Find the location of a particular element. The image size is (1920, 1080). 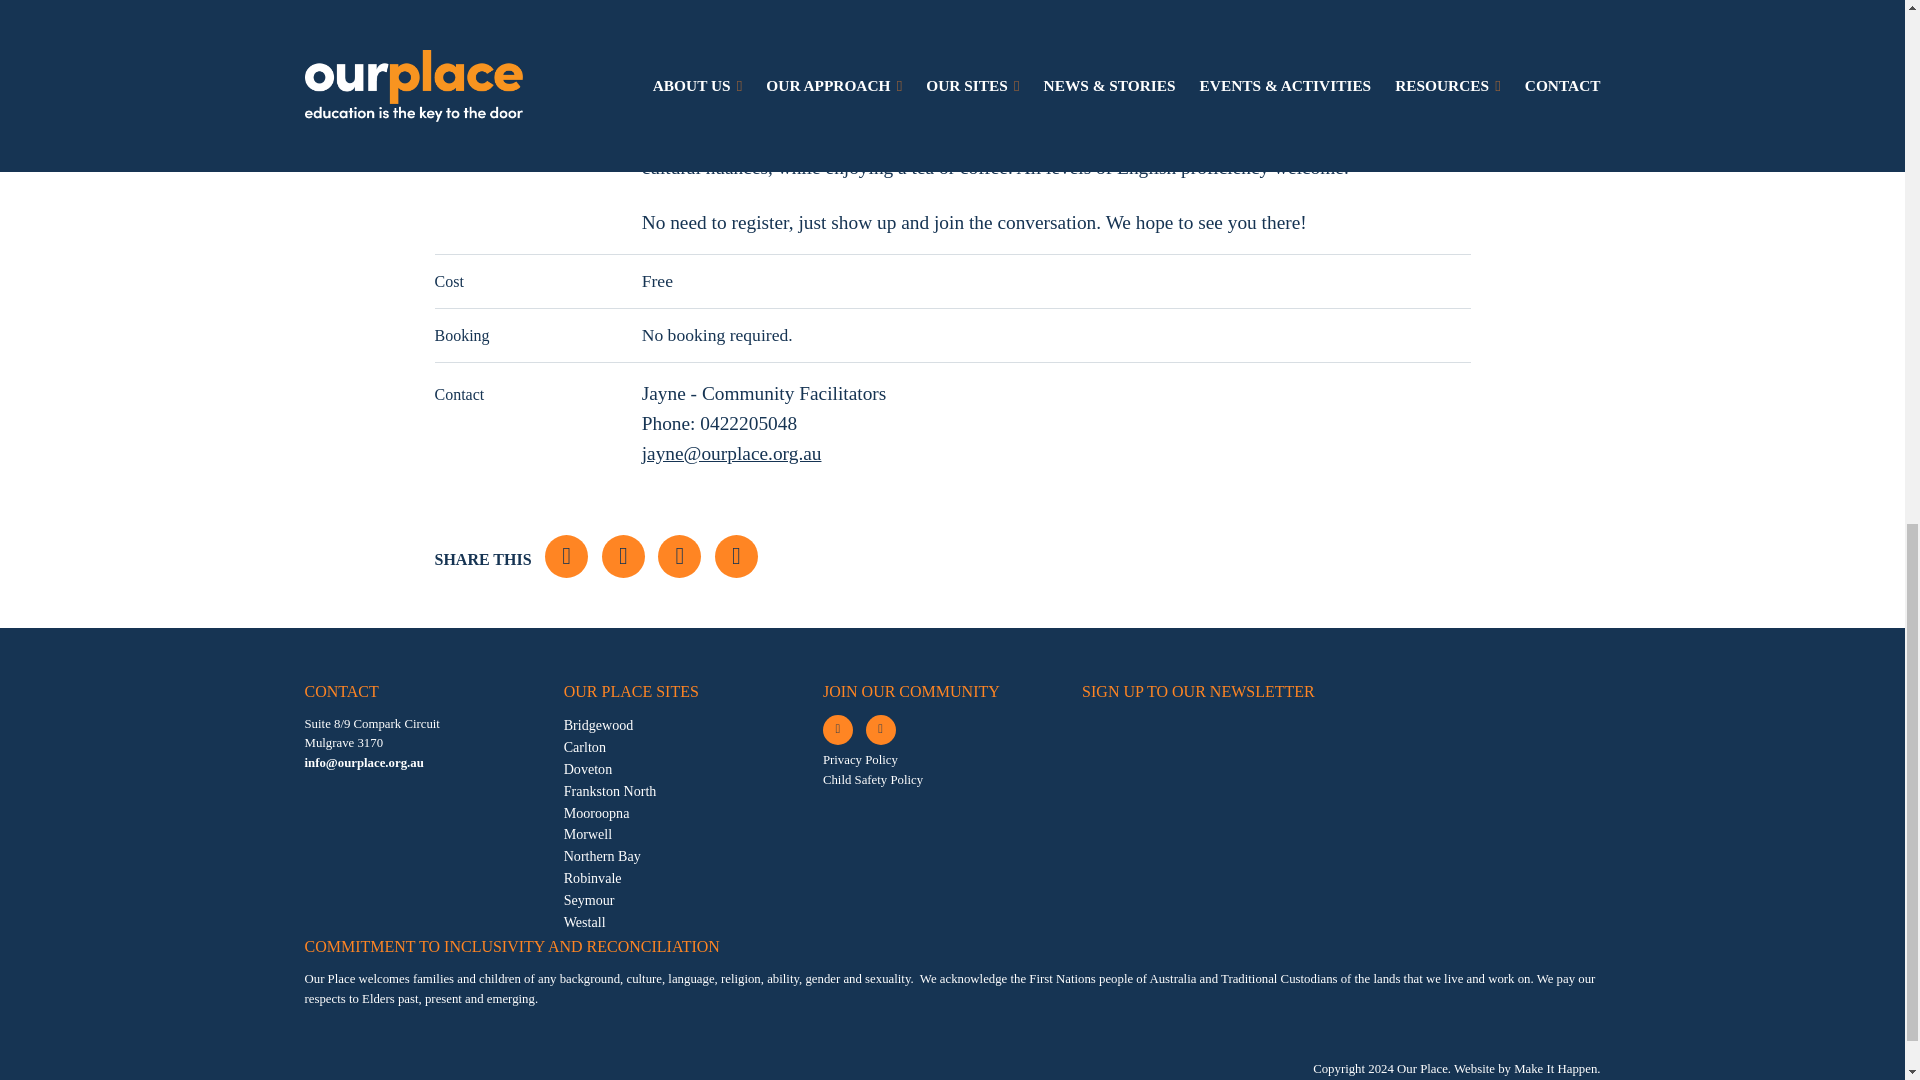

Share on LinkedIn is located at coordinates (679, 556).